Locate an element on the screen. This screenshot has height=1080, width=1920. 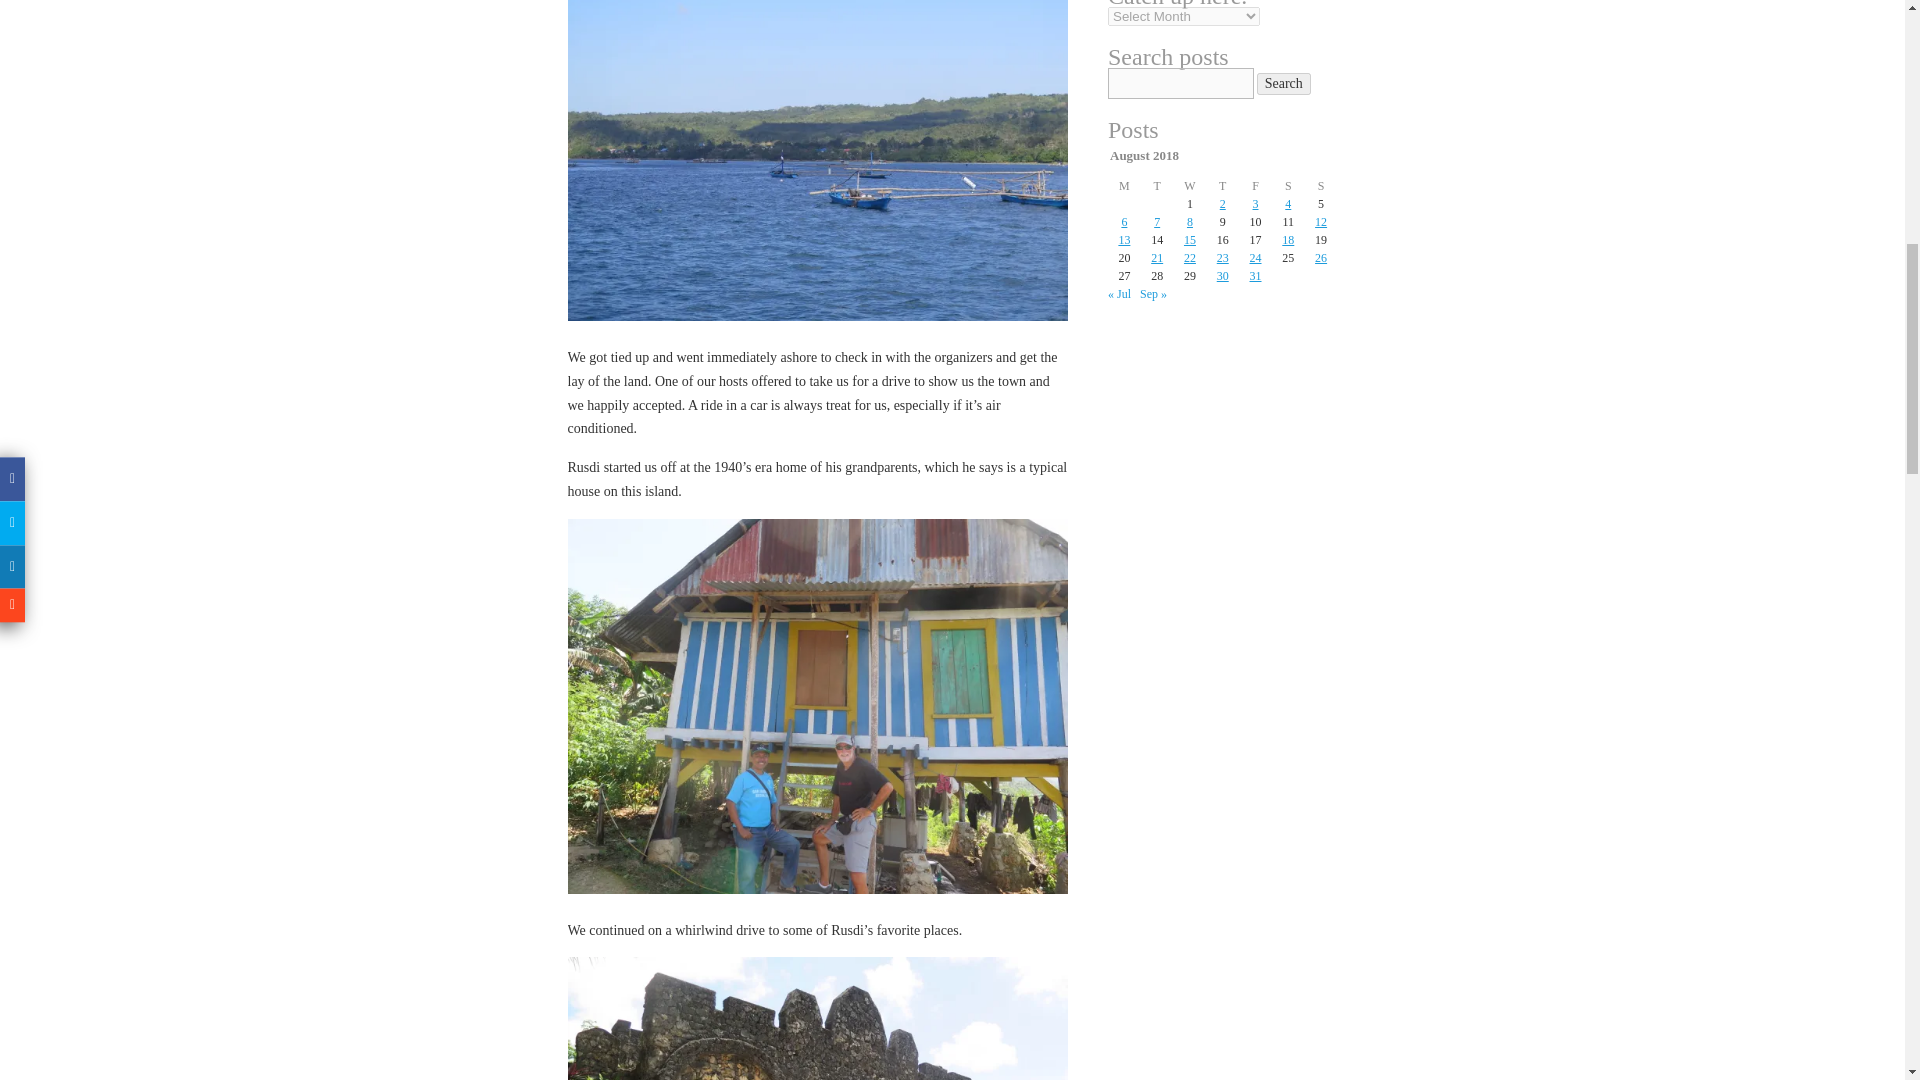
Monday is located at coordinates (1124, 186).